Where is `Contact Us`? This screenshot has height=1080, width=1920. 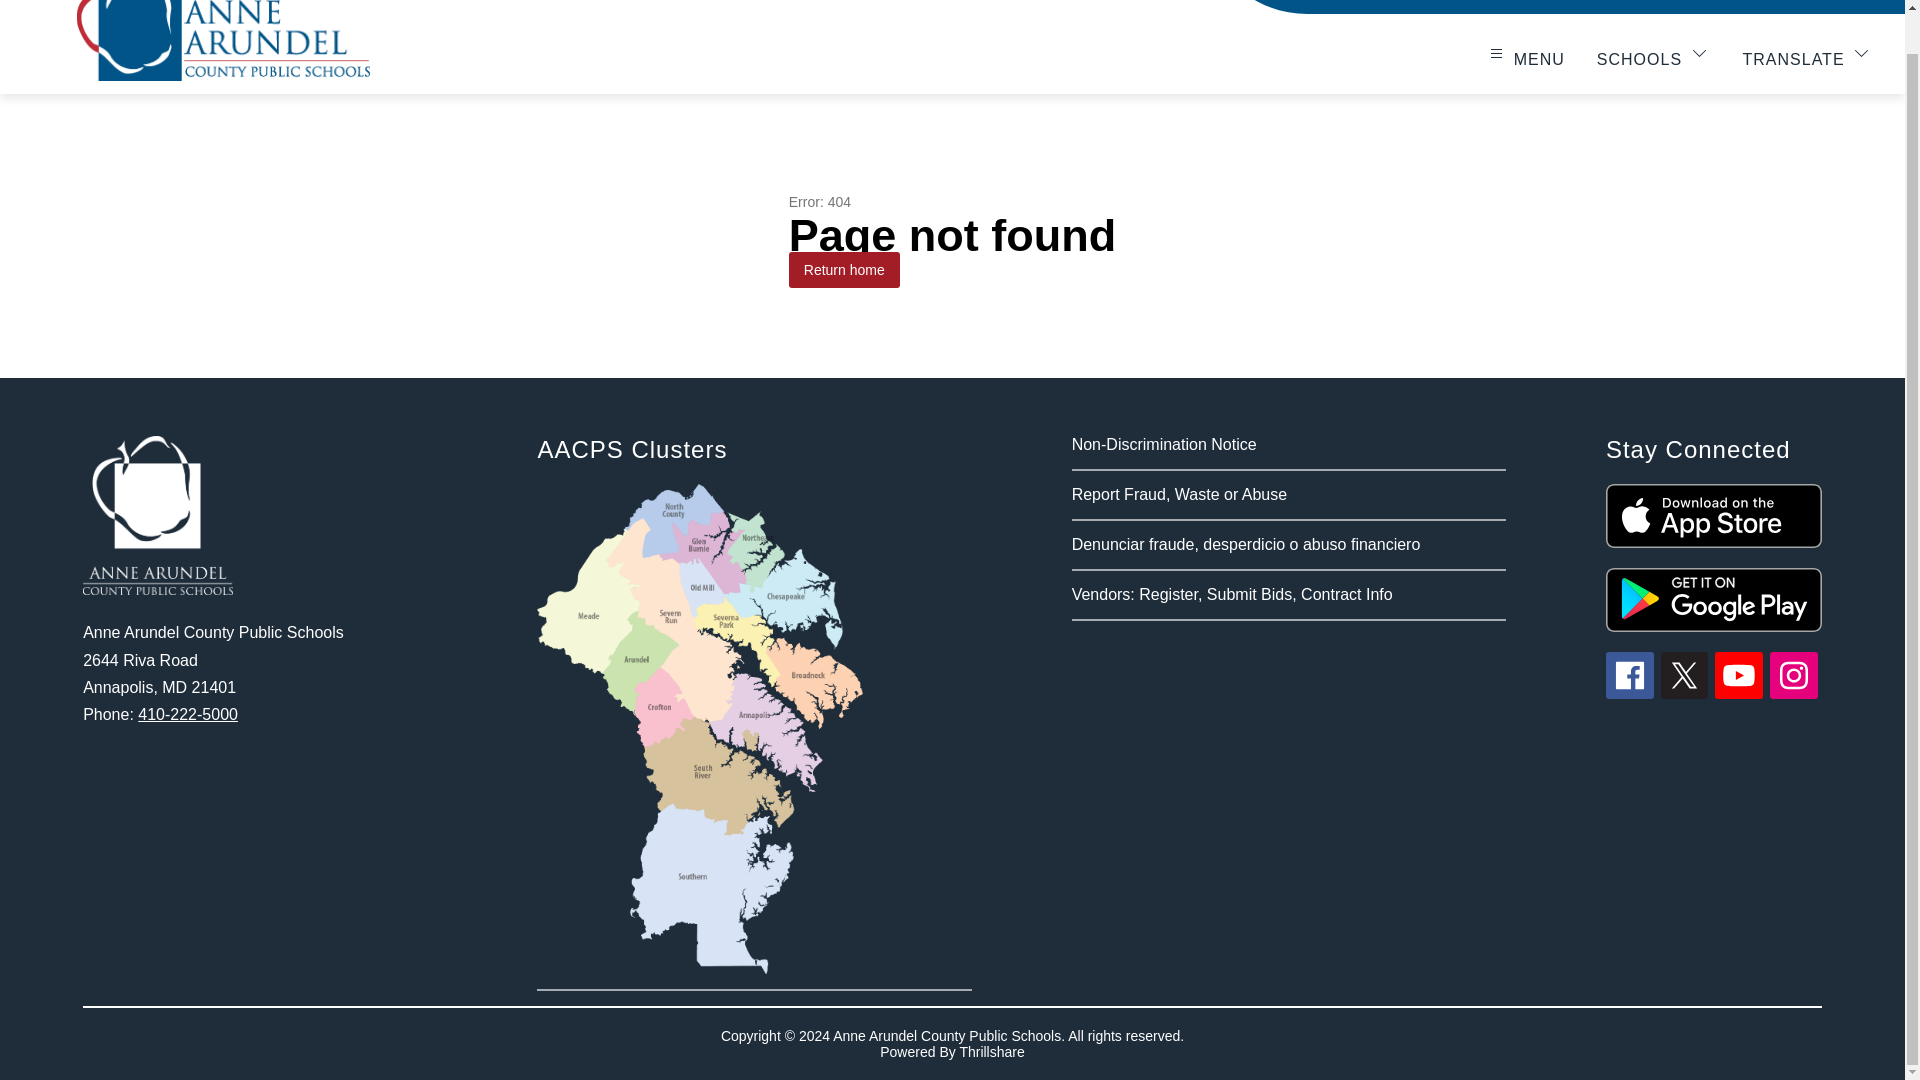 Contact Us is located at coordinates (1783, 7).